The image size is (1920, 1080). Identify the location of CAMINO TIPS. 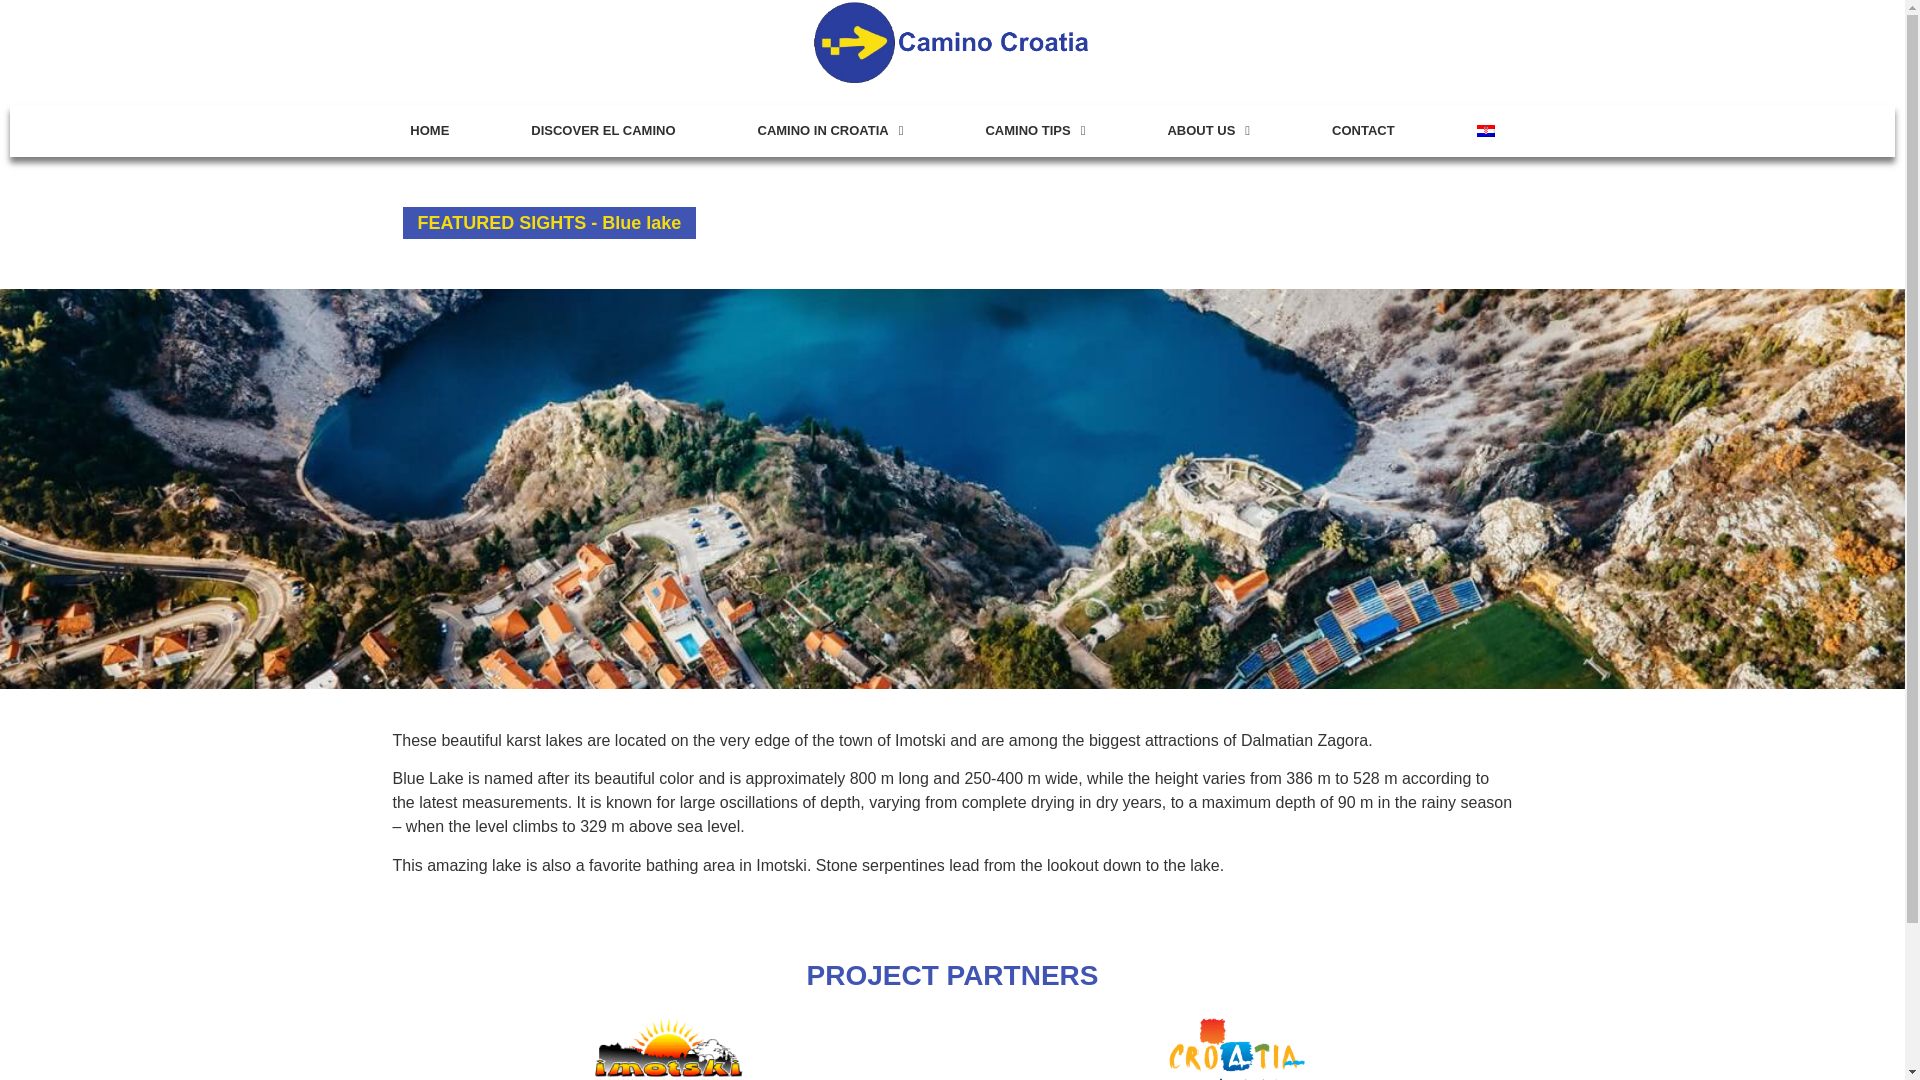
(1034, 130).